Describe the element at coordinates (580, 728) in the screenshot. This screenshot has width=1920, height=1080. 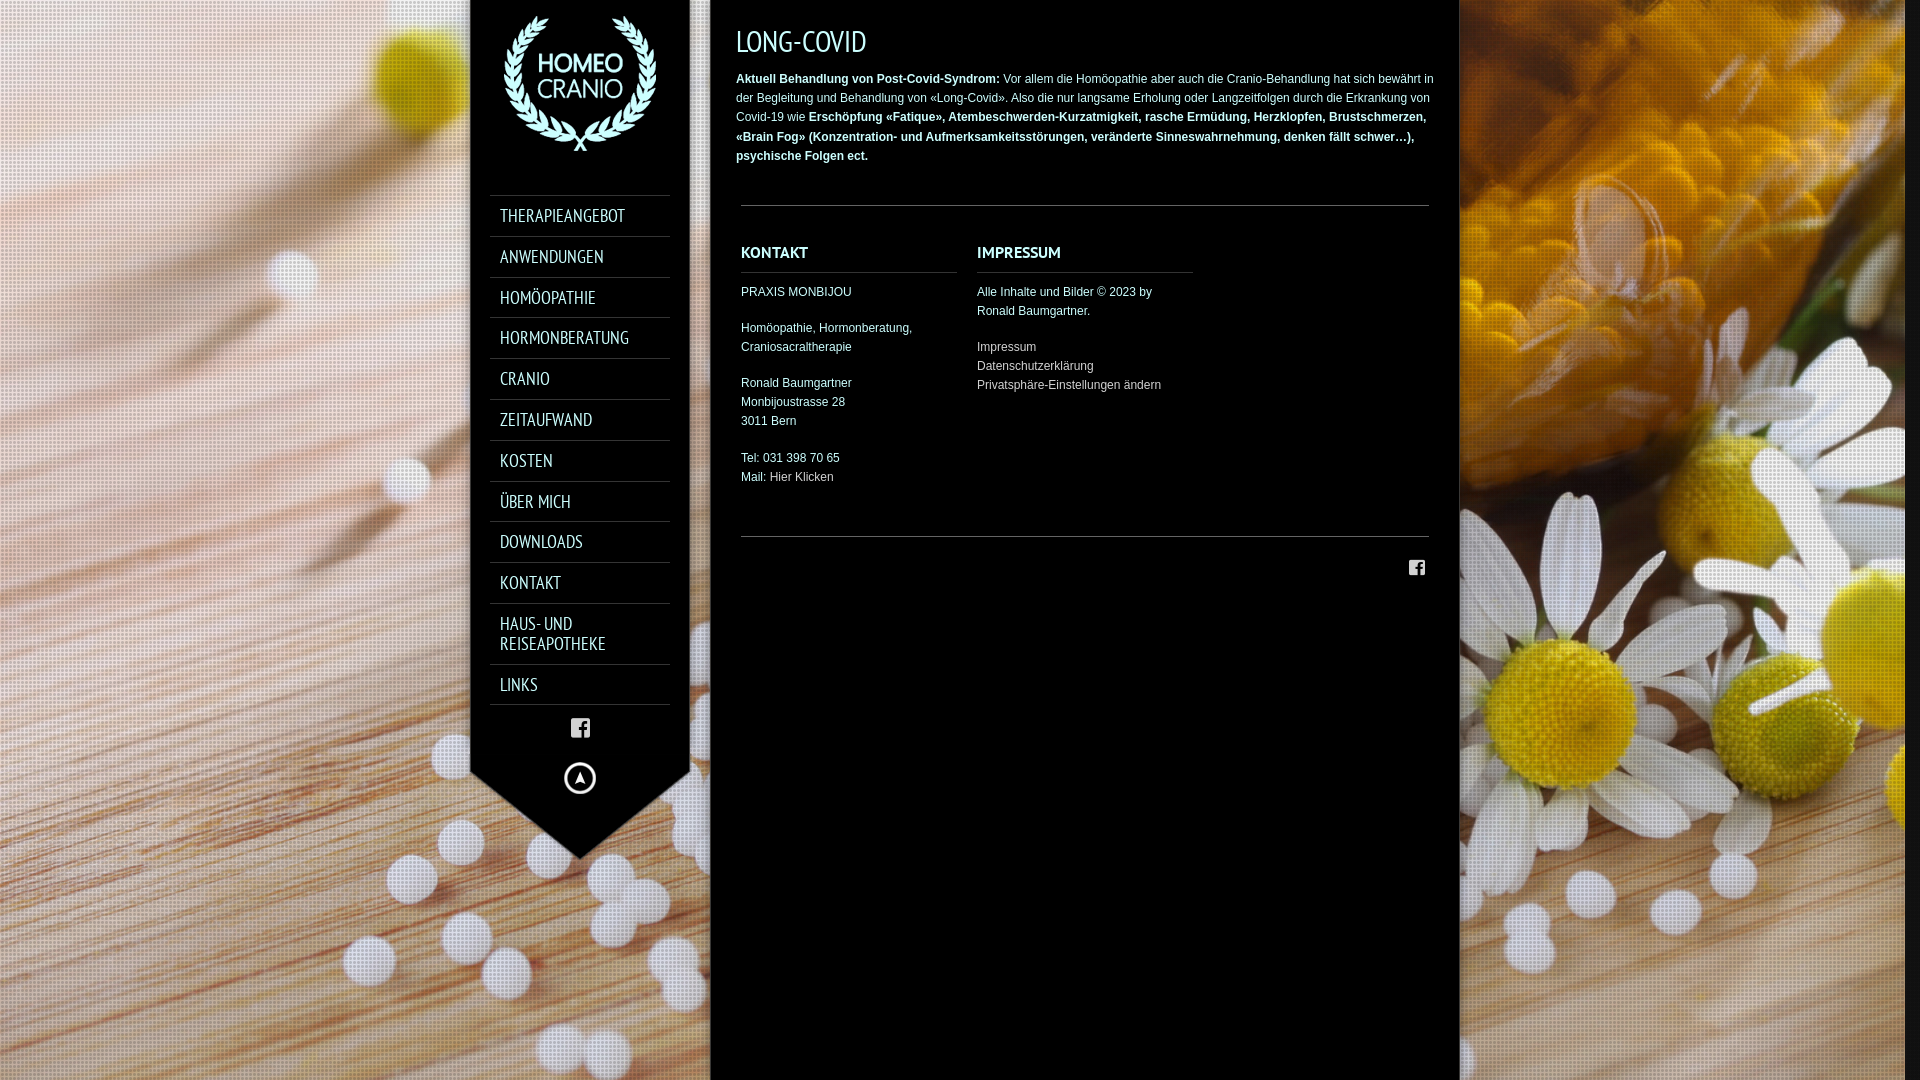
I see `Facebook` at that location.